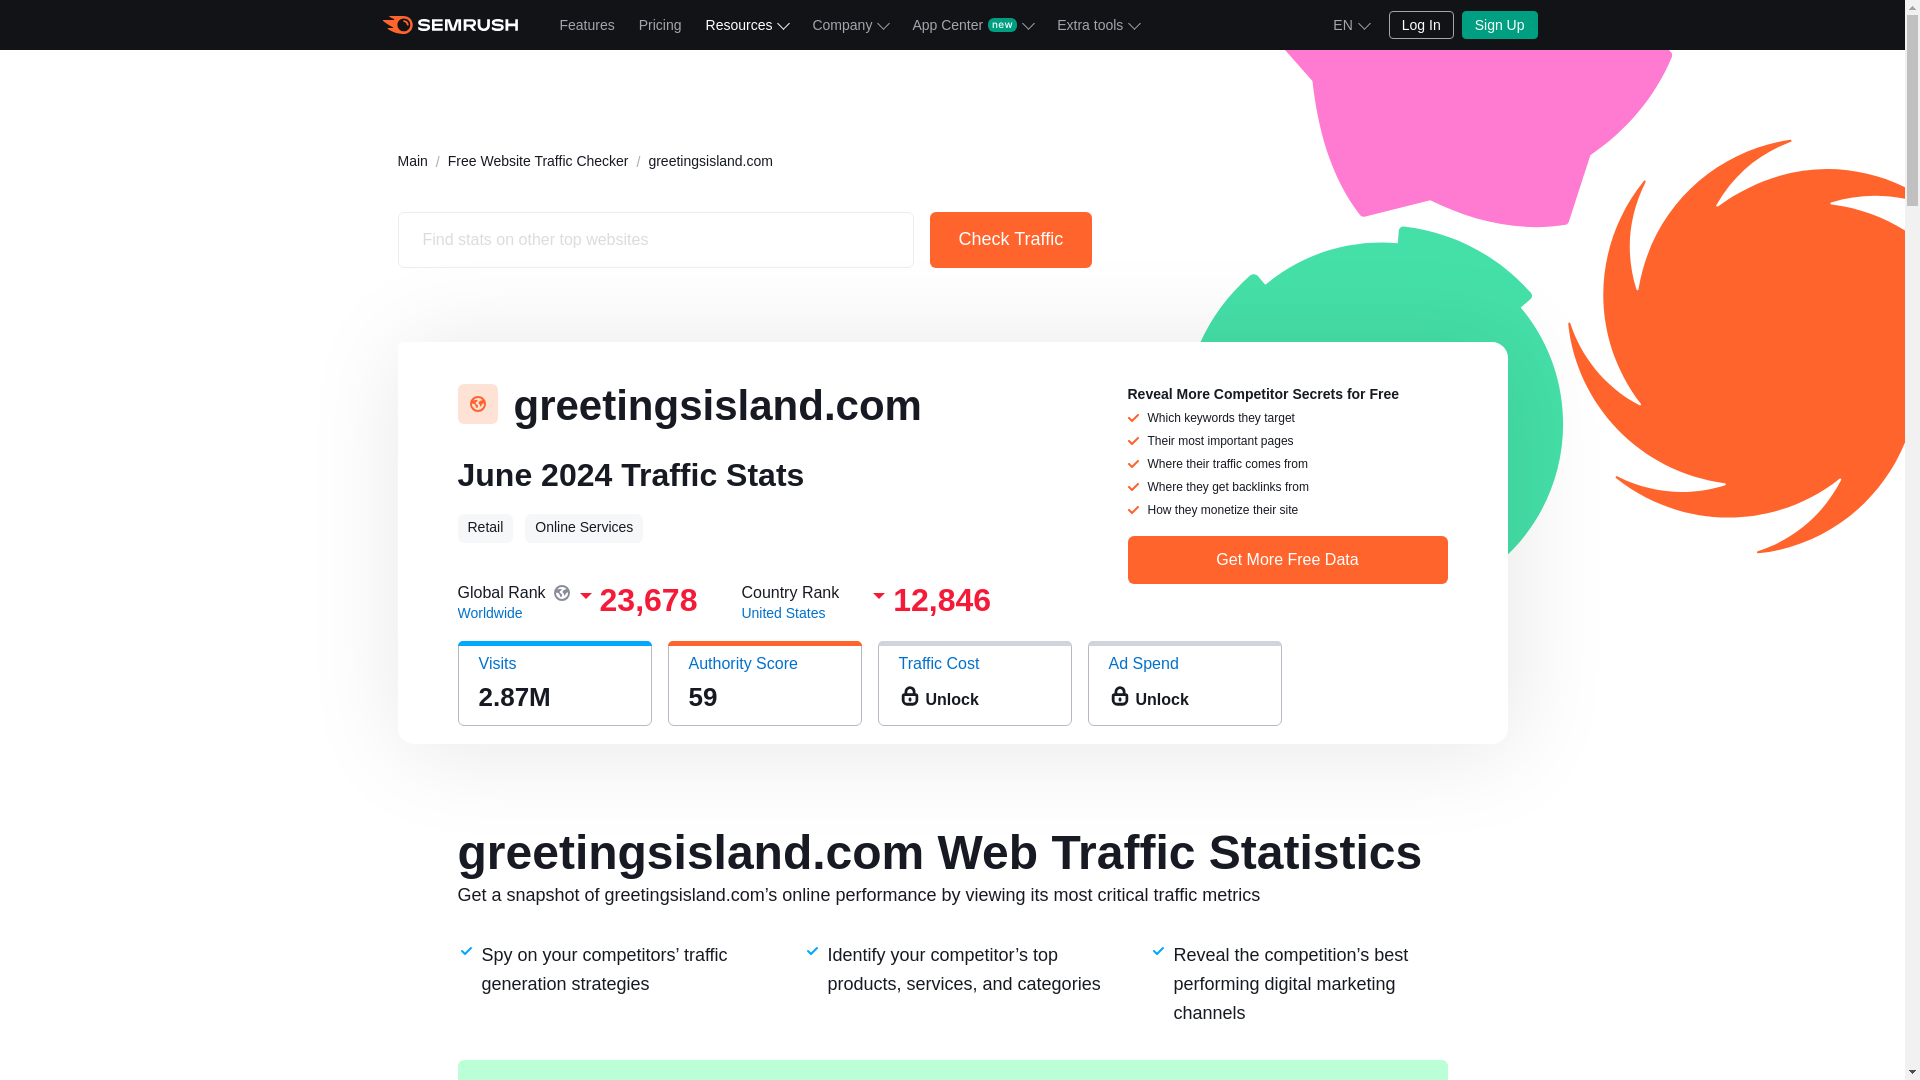  What do you see at coordinates (972, 24) in the screenshot?
I see `App Center` at bounding box center [972, 24].